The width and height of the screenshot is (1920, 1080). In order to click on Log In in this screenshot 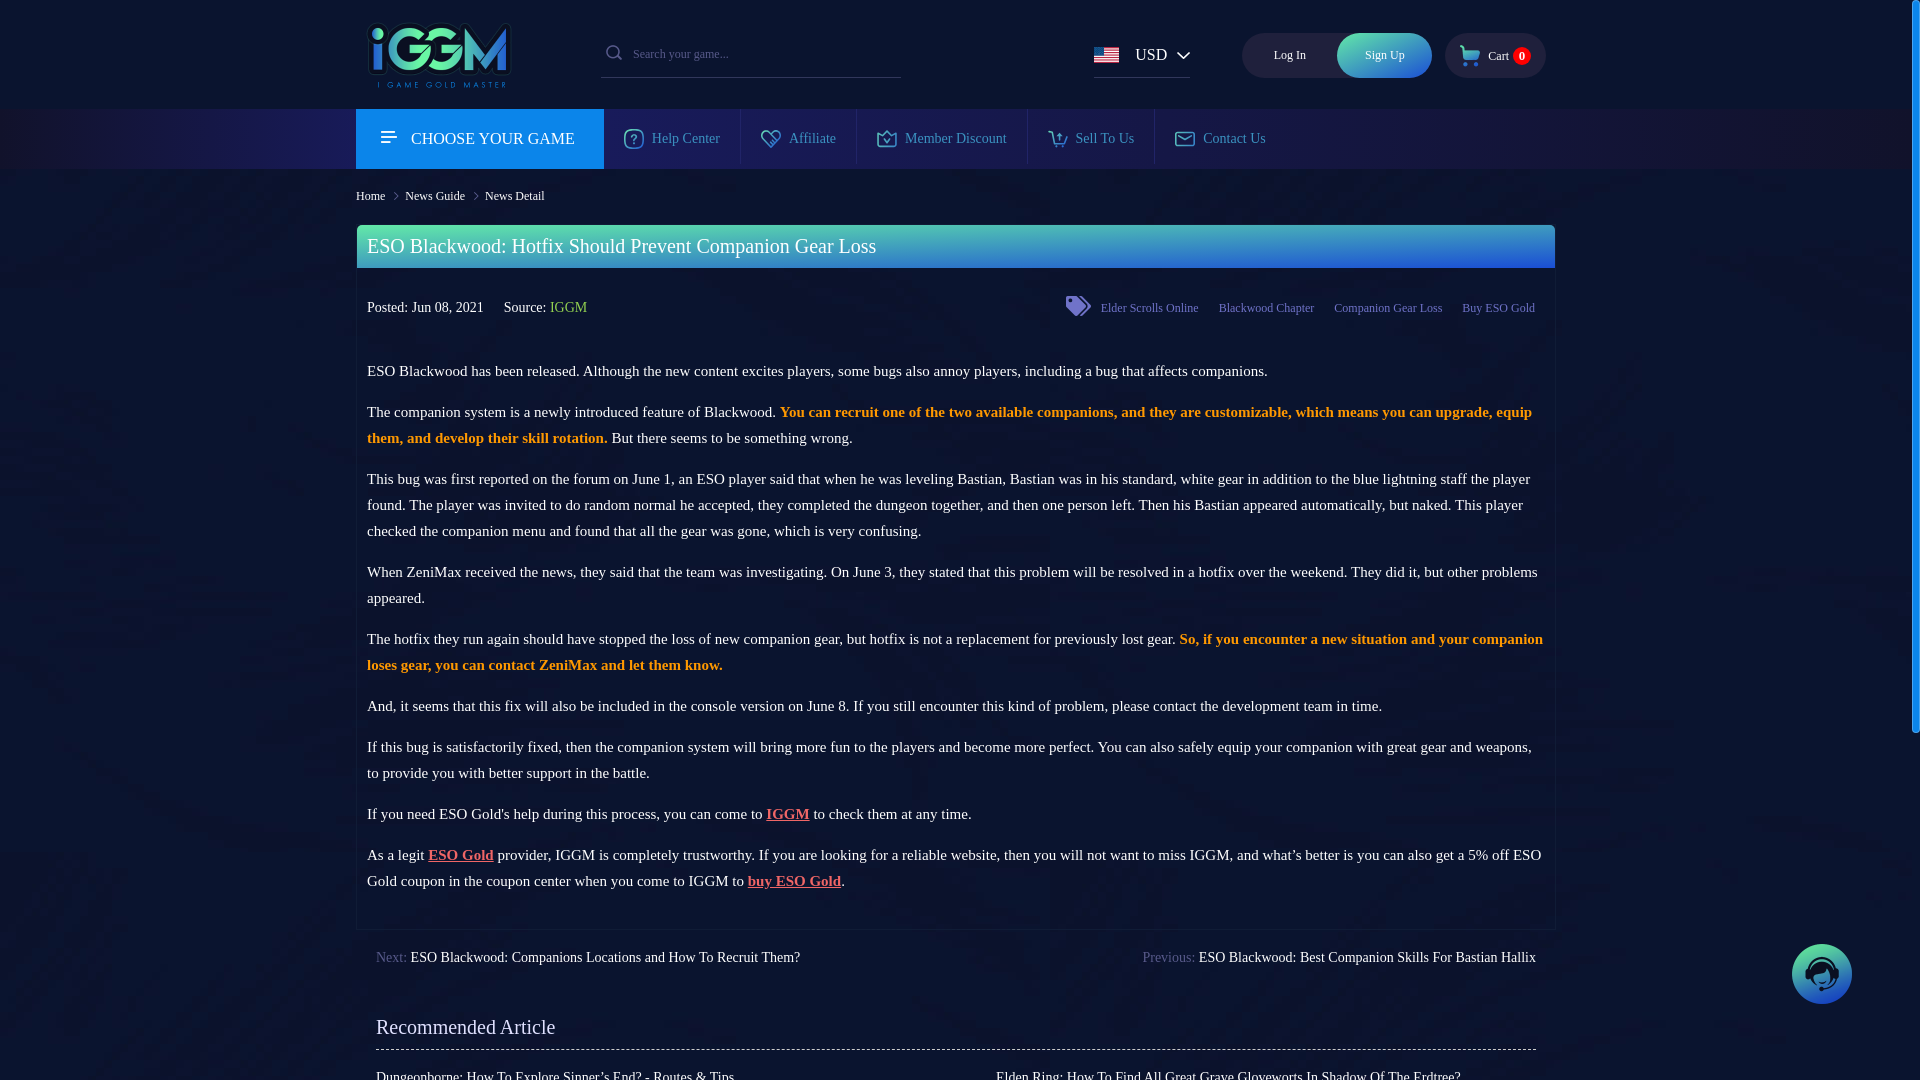, I will do `click(1289, 55)`.